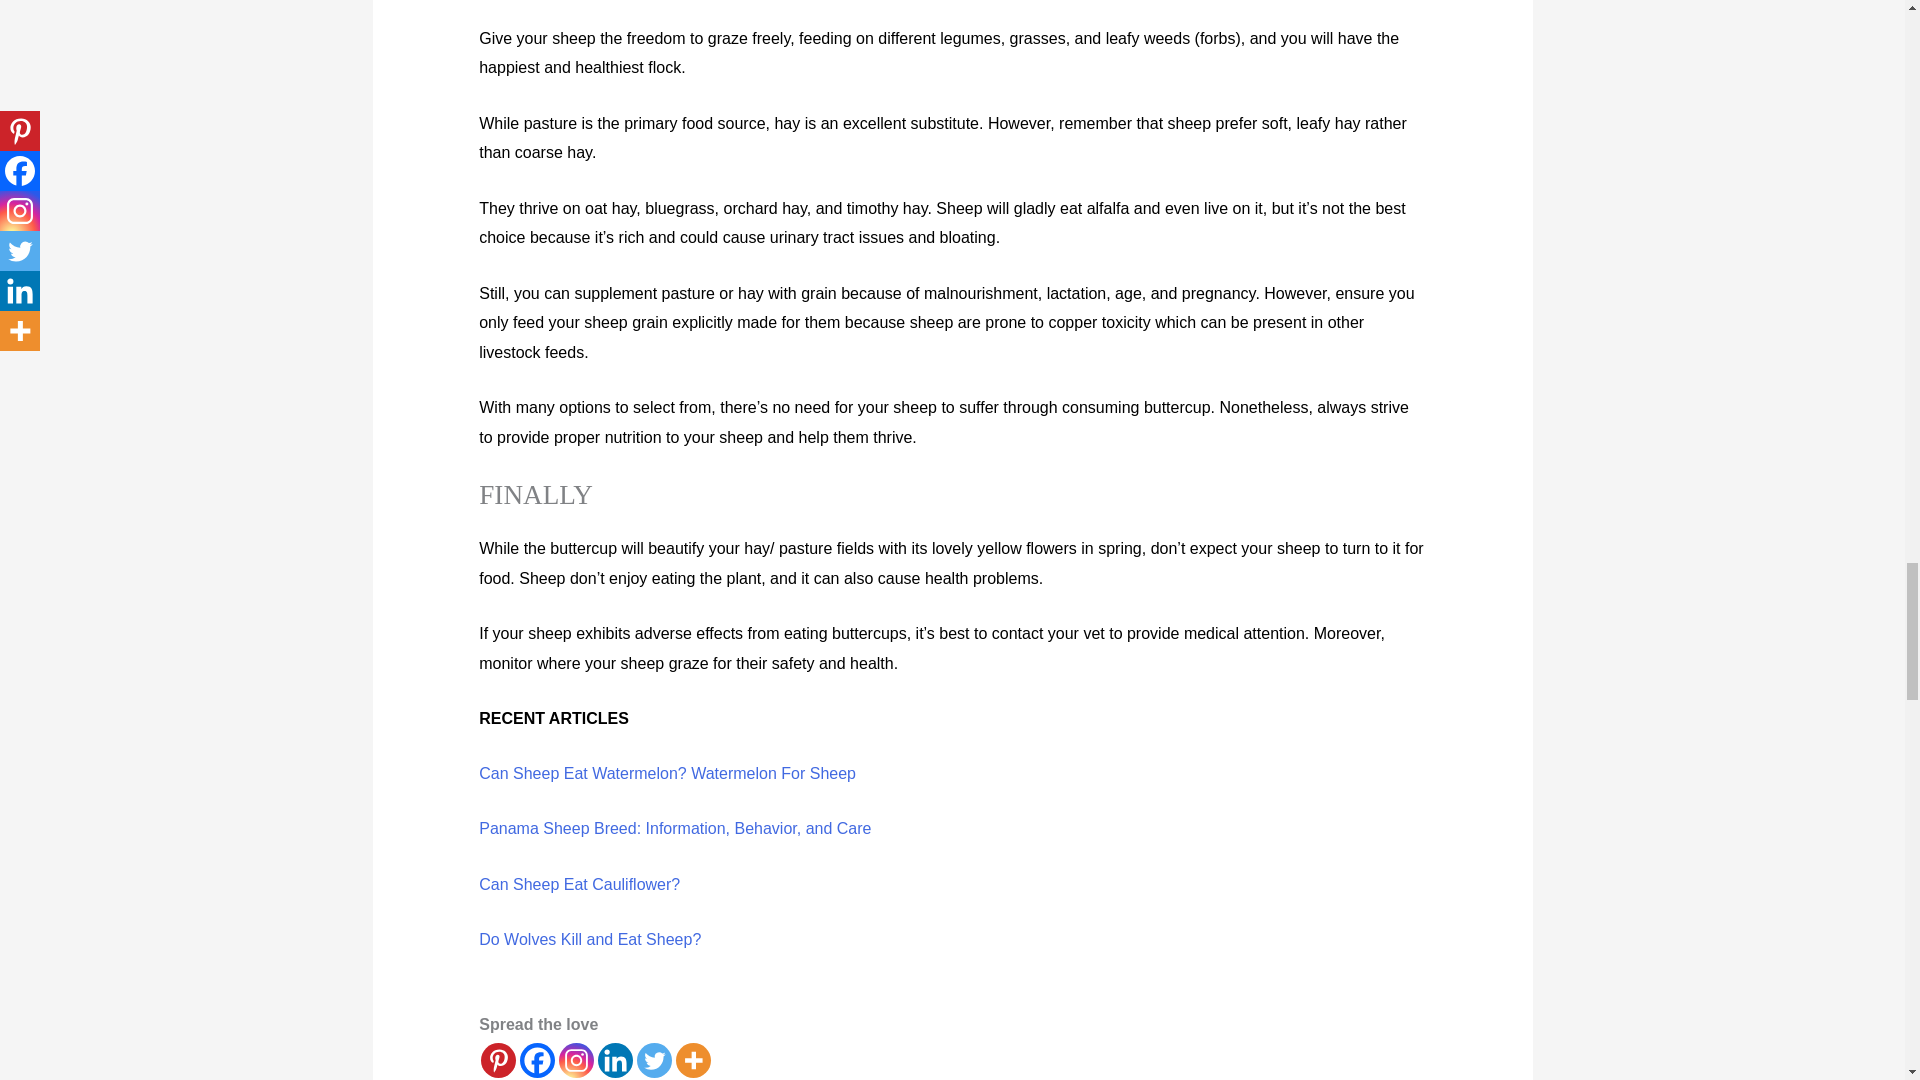  Describe the element at coordinates (667, 772) in the screenshot. I see `Can Sheep Eat Watermelon? Watermelon For Sheep` at that location.